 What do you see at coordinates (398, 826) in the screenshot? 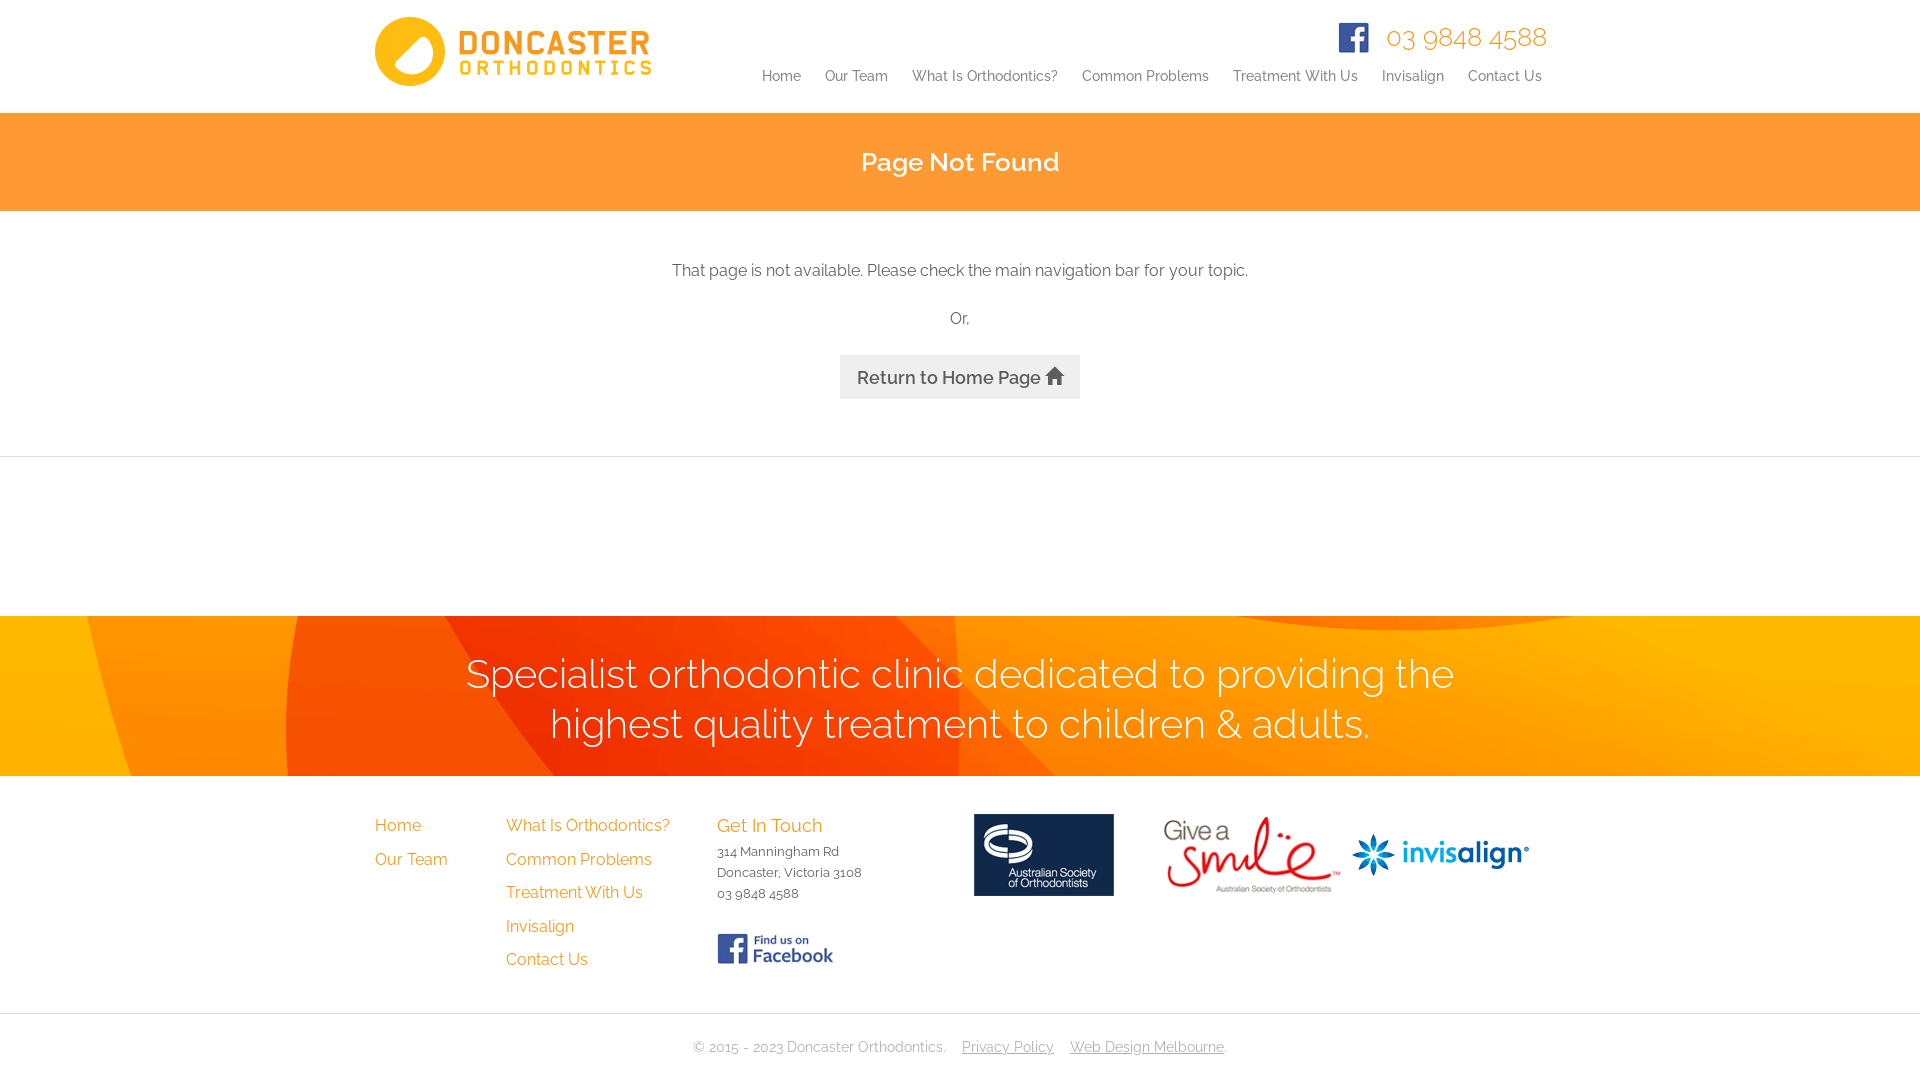
I see `Home` at bounding box center [398, 826].